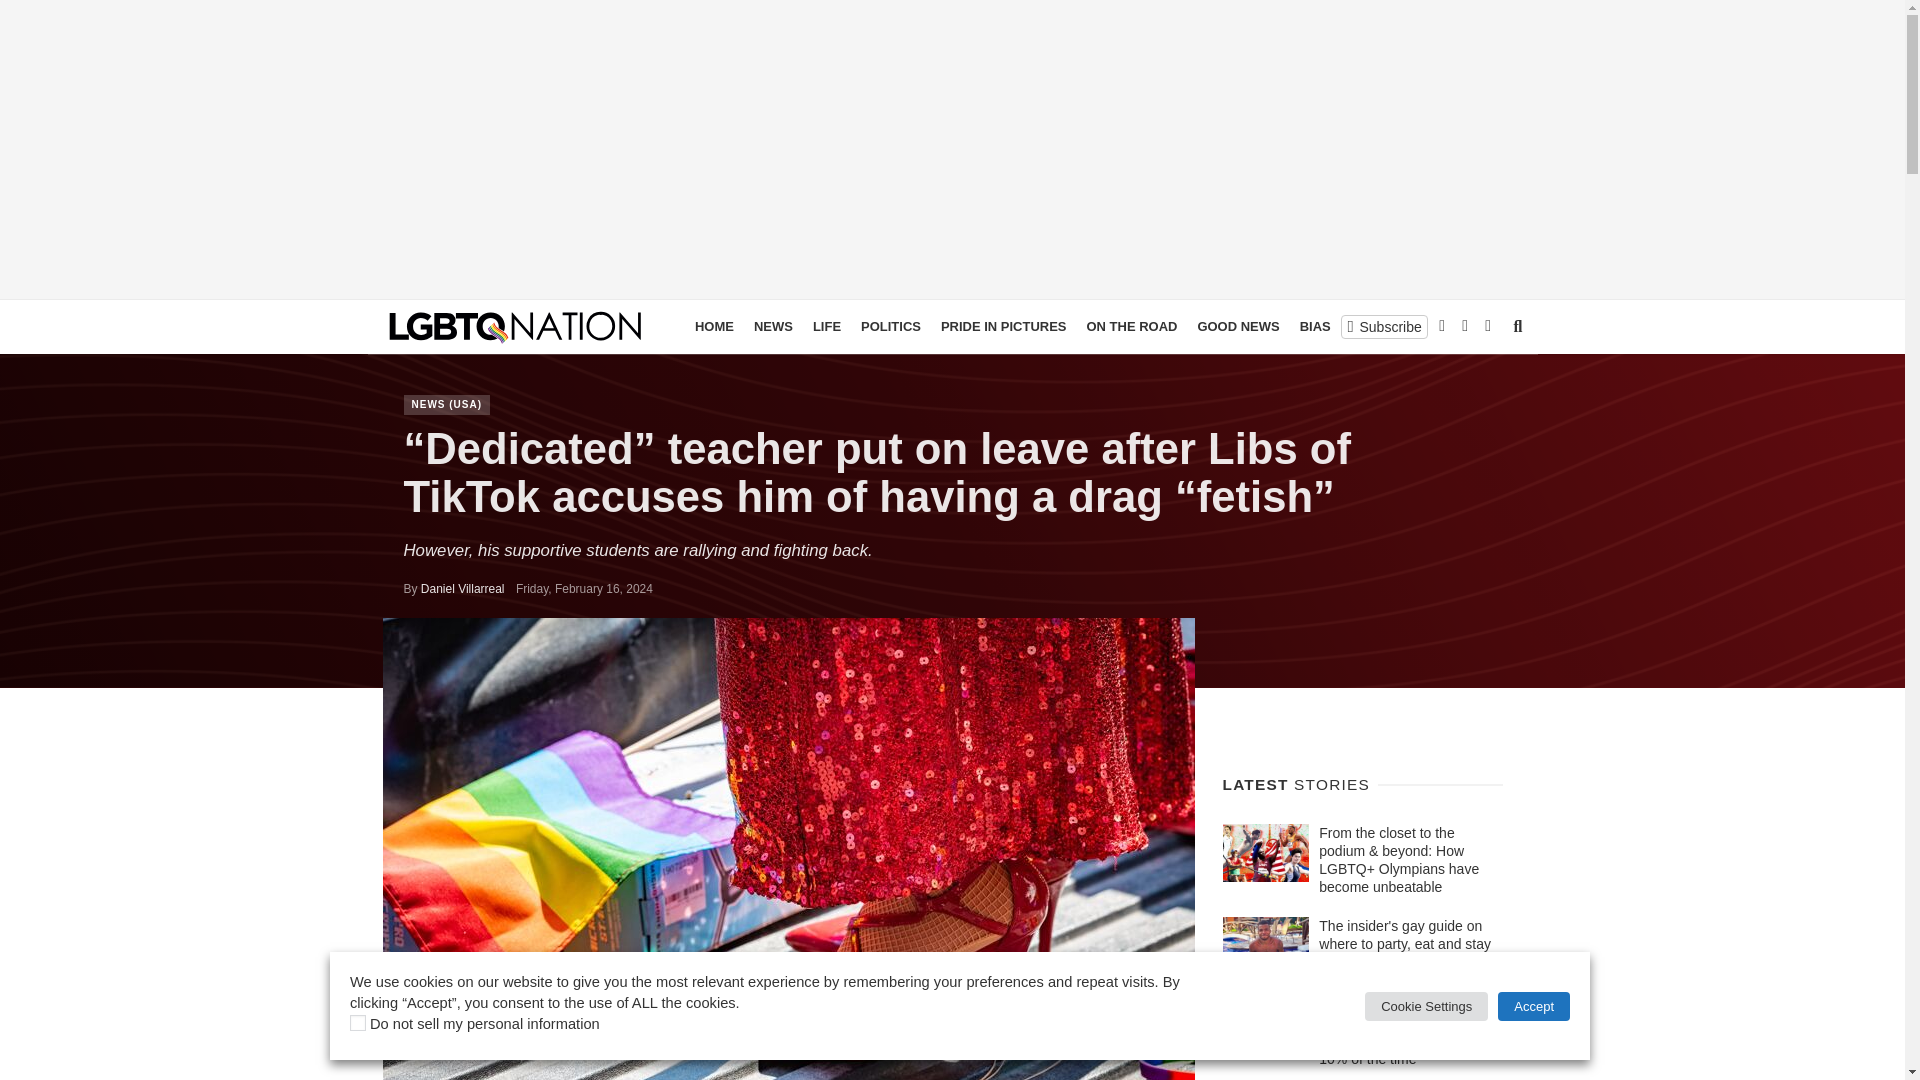  I want to click on Posts by Daniel Villarreal, so click(462, 589).